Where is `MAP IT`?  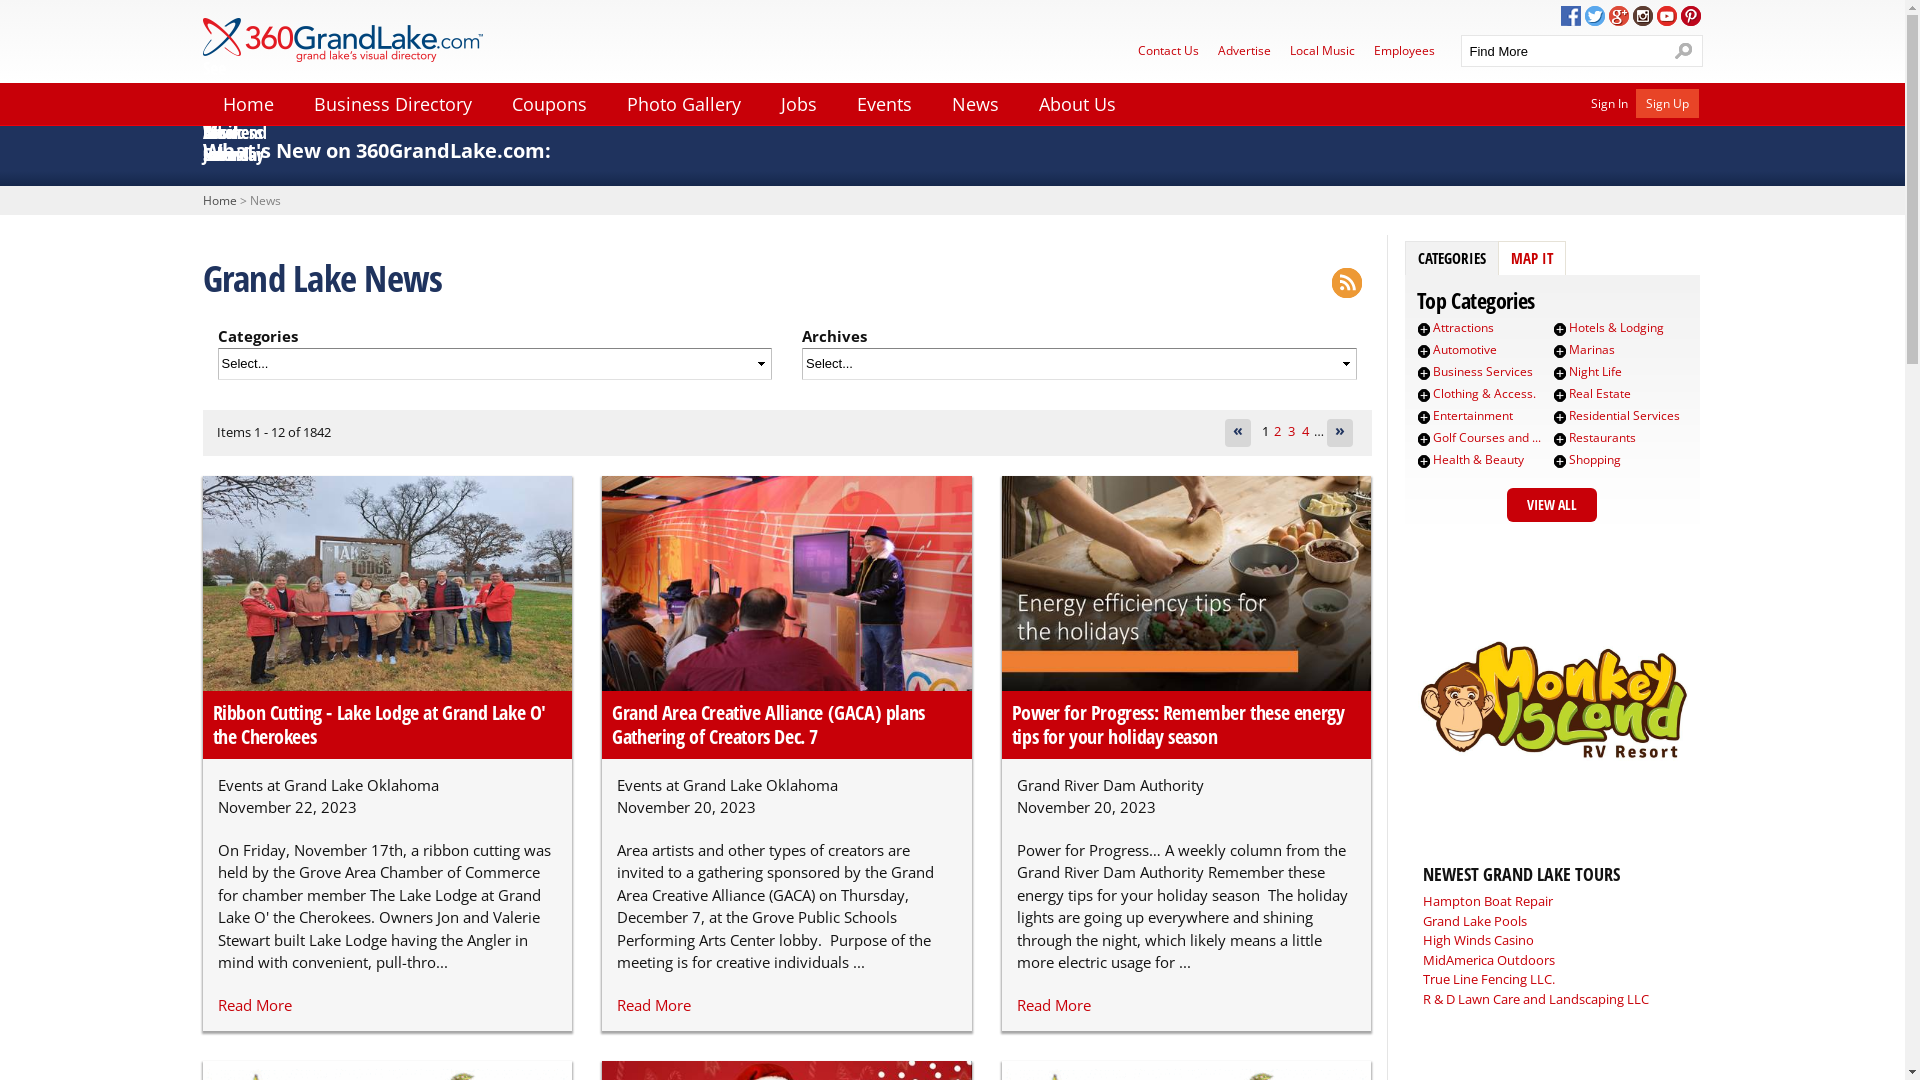
MAP IT is located at coordinates (1532, 258).